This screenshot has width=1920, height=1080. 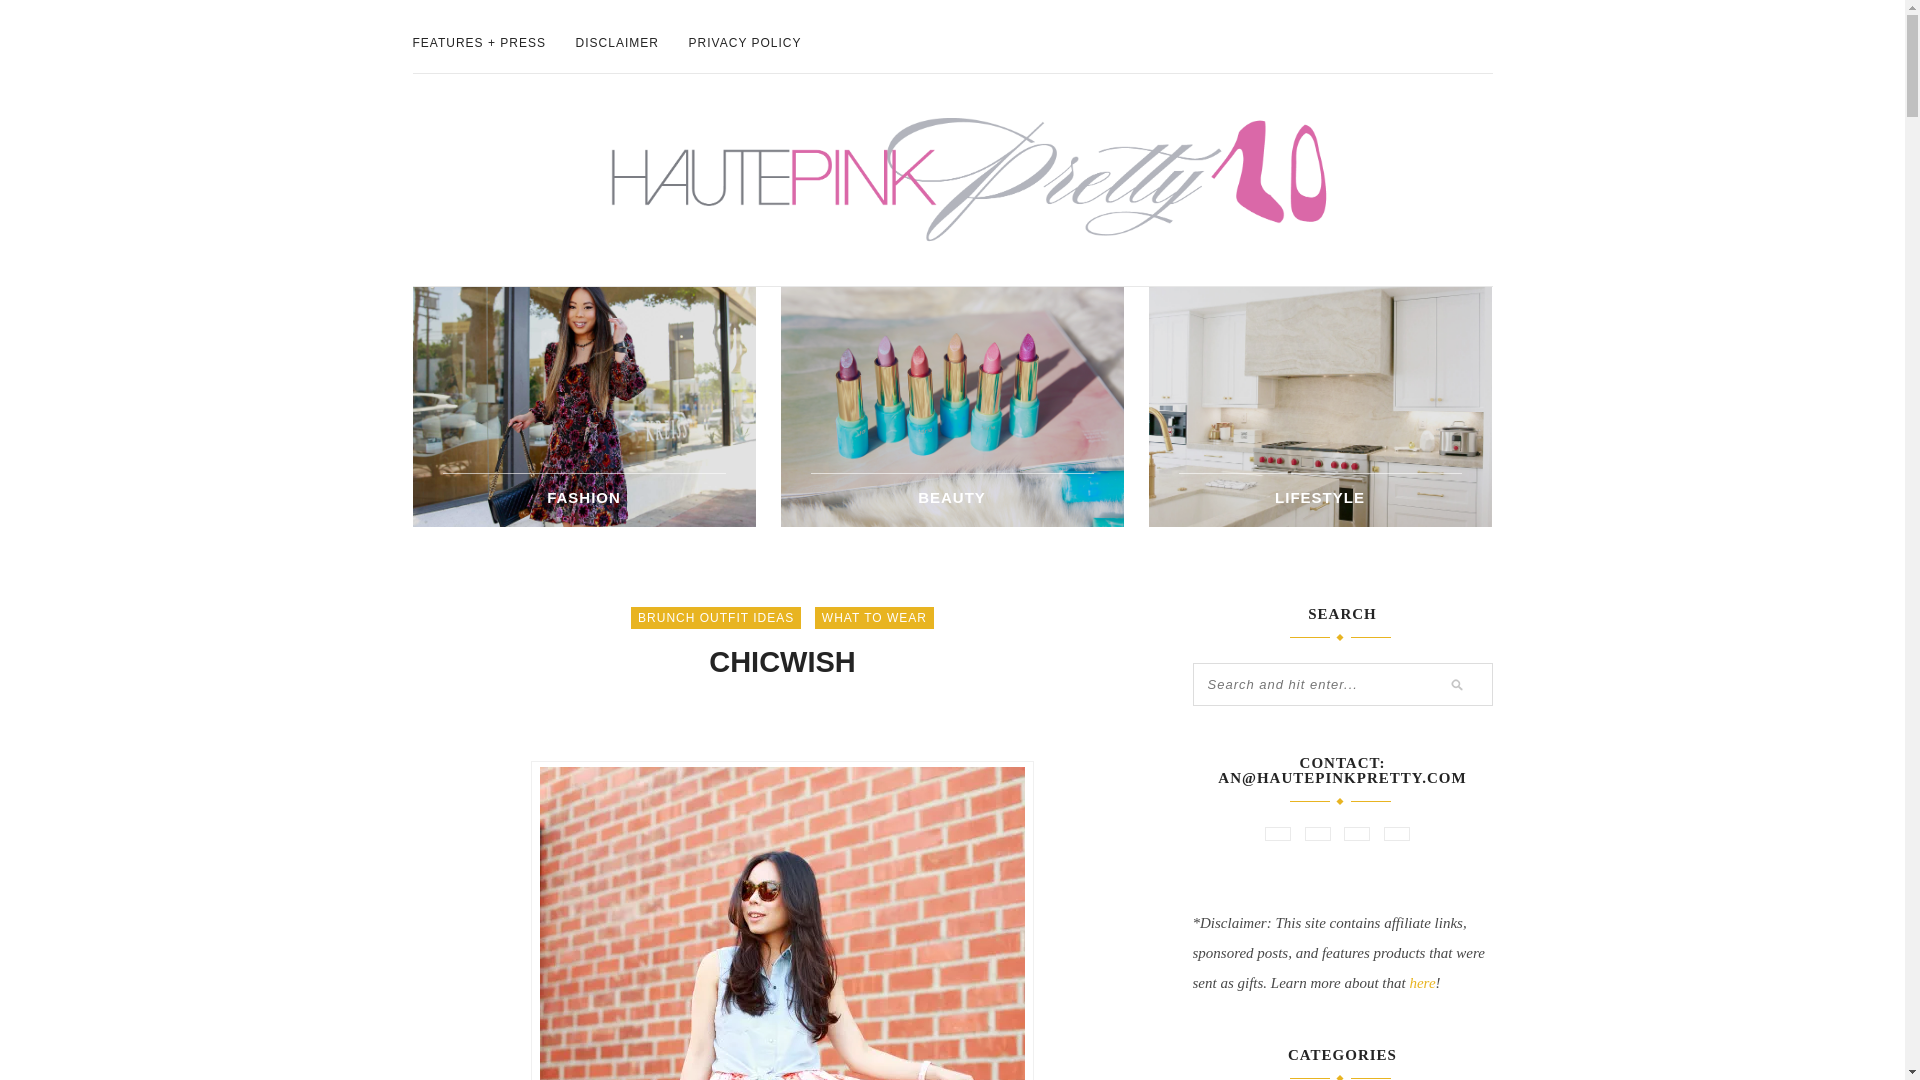 I want to click on BRUNCH OUTFIT IDEAS, so click(x=716, y=617).